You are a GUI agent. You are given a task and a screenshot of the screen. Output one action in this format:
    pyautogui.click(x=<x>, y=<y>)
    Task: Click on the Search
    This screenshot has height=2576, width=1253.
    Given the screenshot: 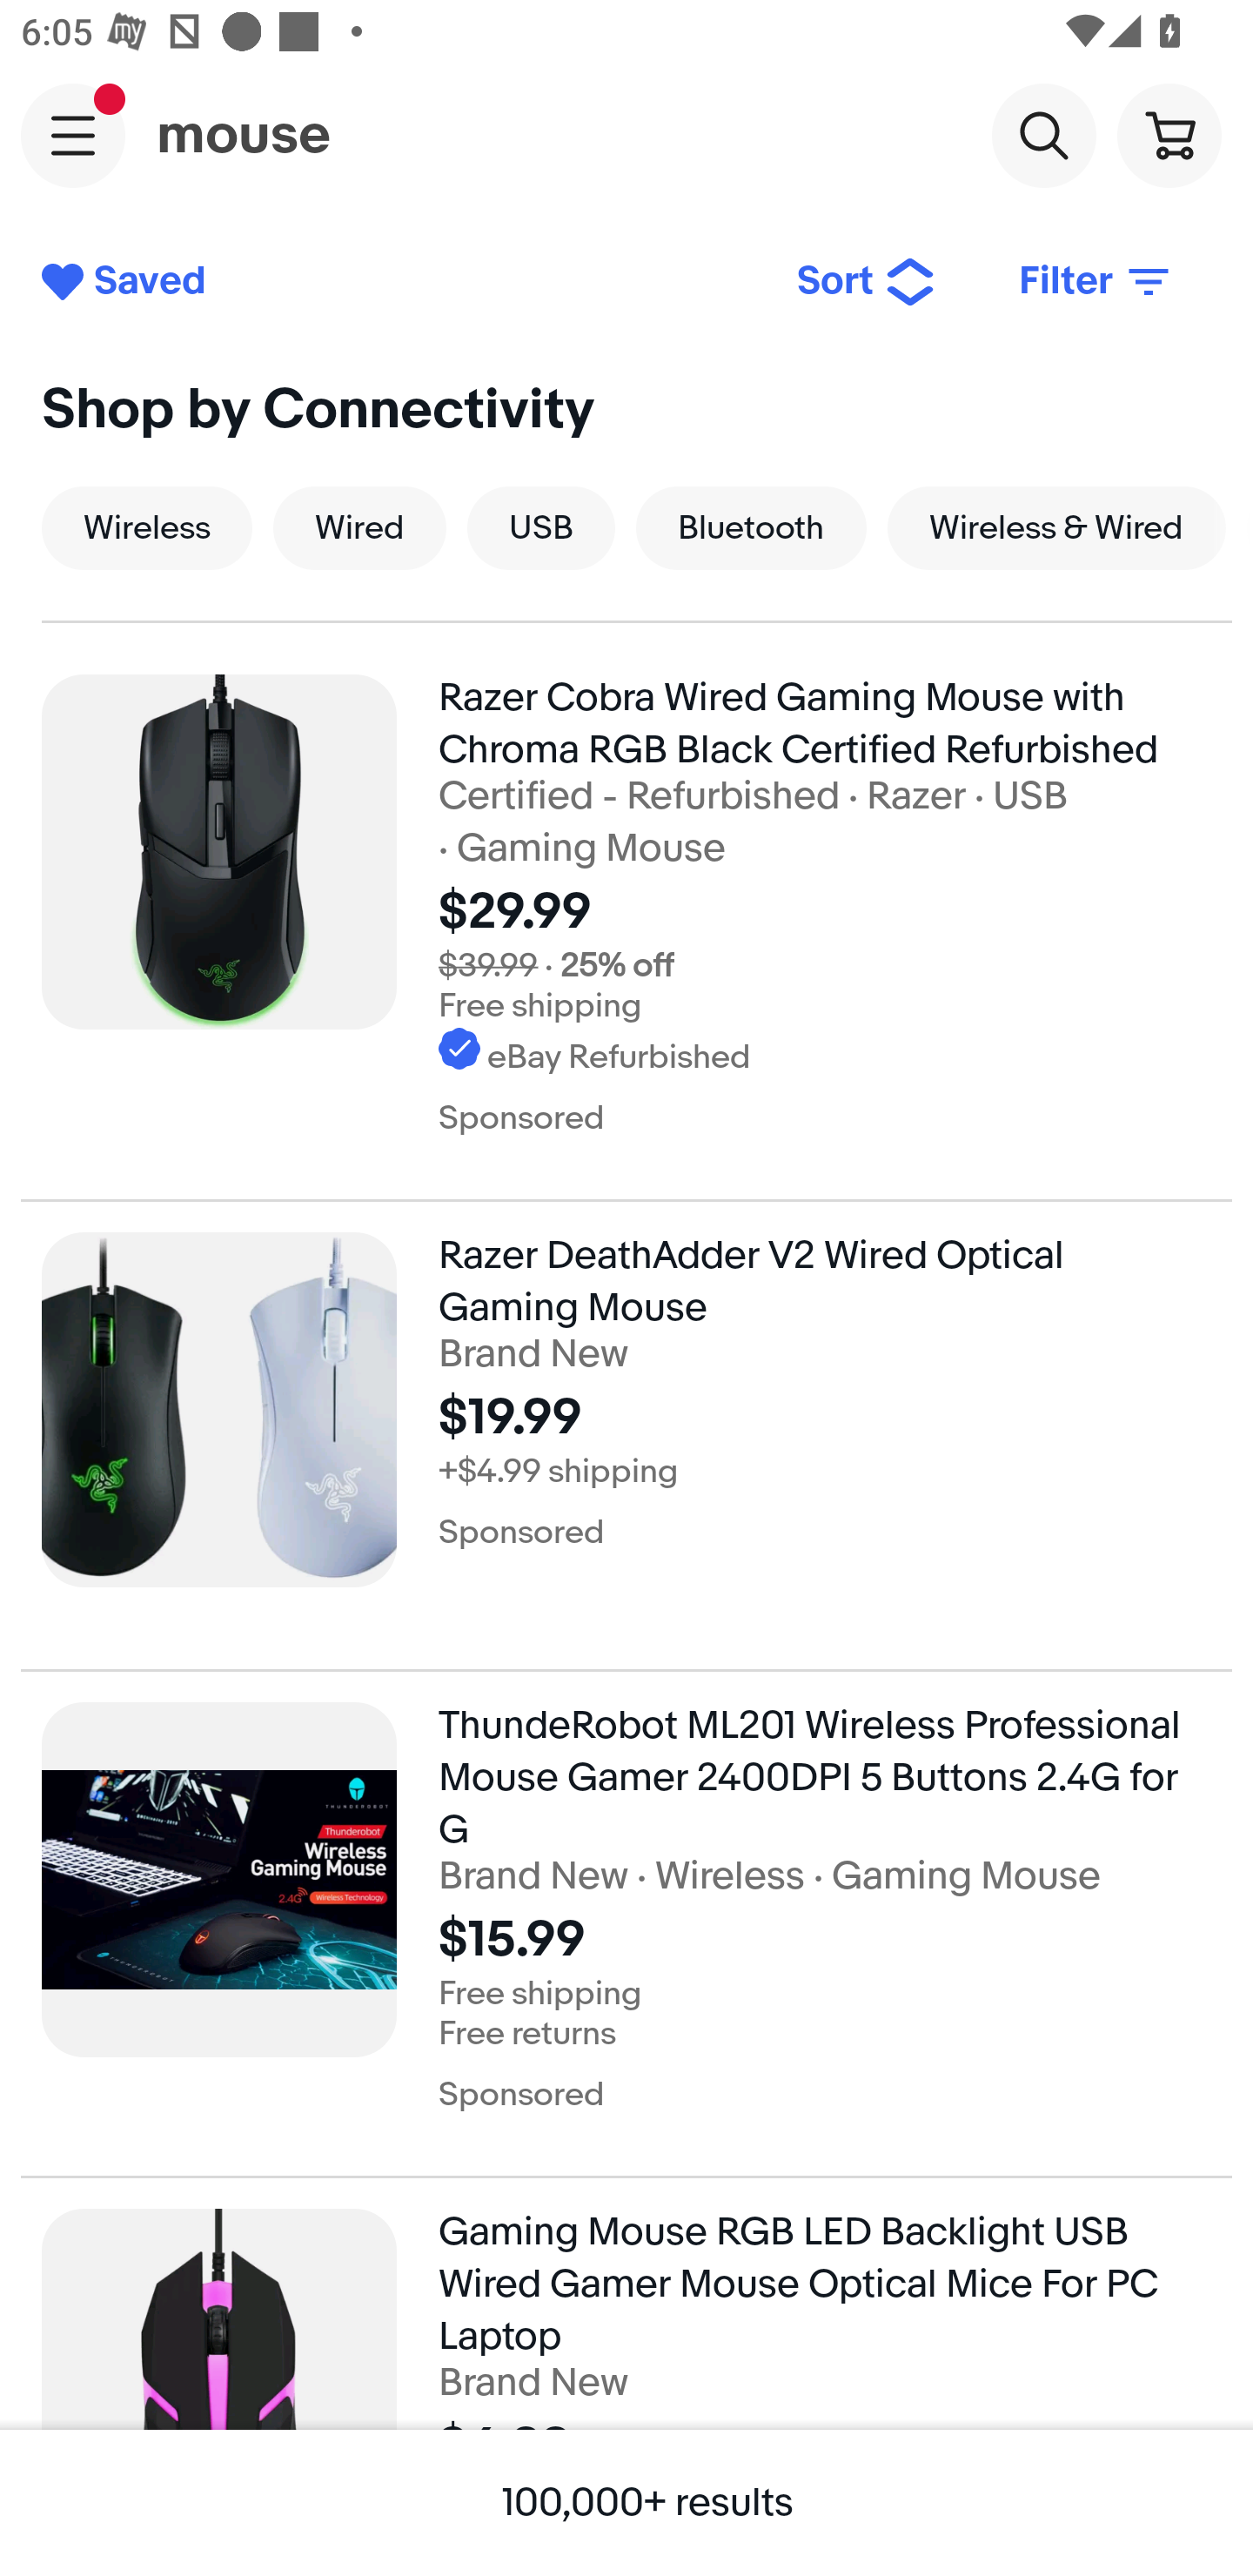 What is the action you would take?
    pyautogui.click(x=1043, y=134)
    